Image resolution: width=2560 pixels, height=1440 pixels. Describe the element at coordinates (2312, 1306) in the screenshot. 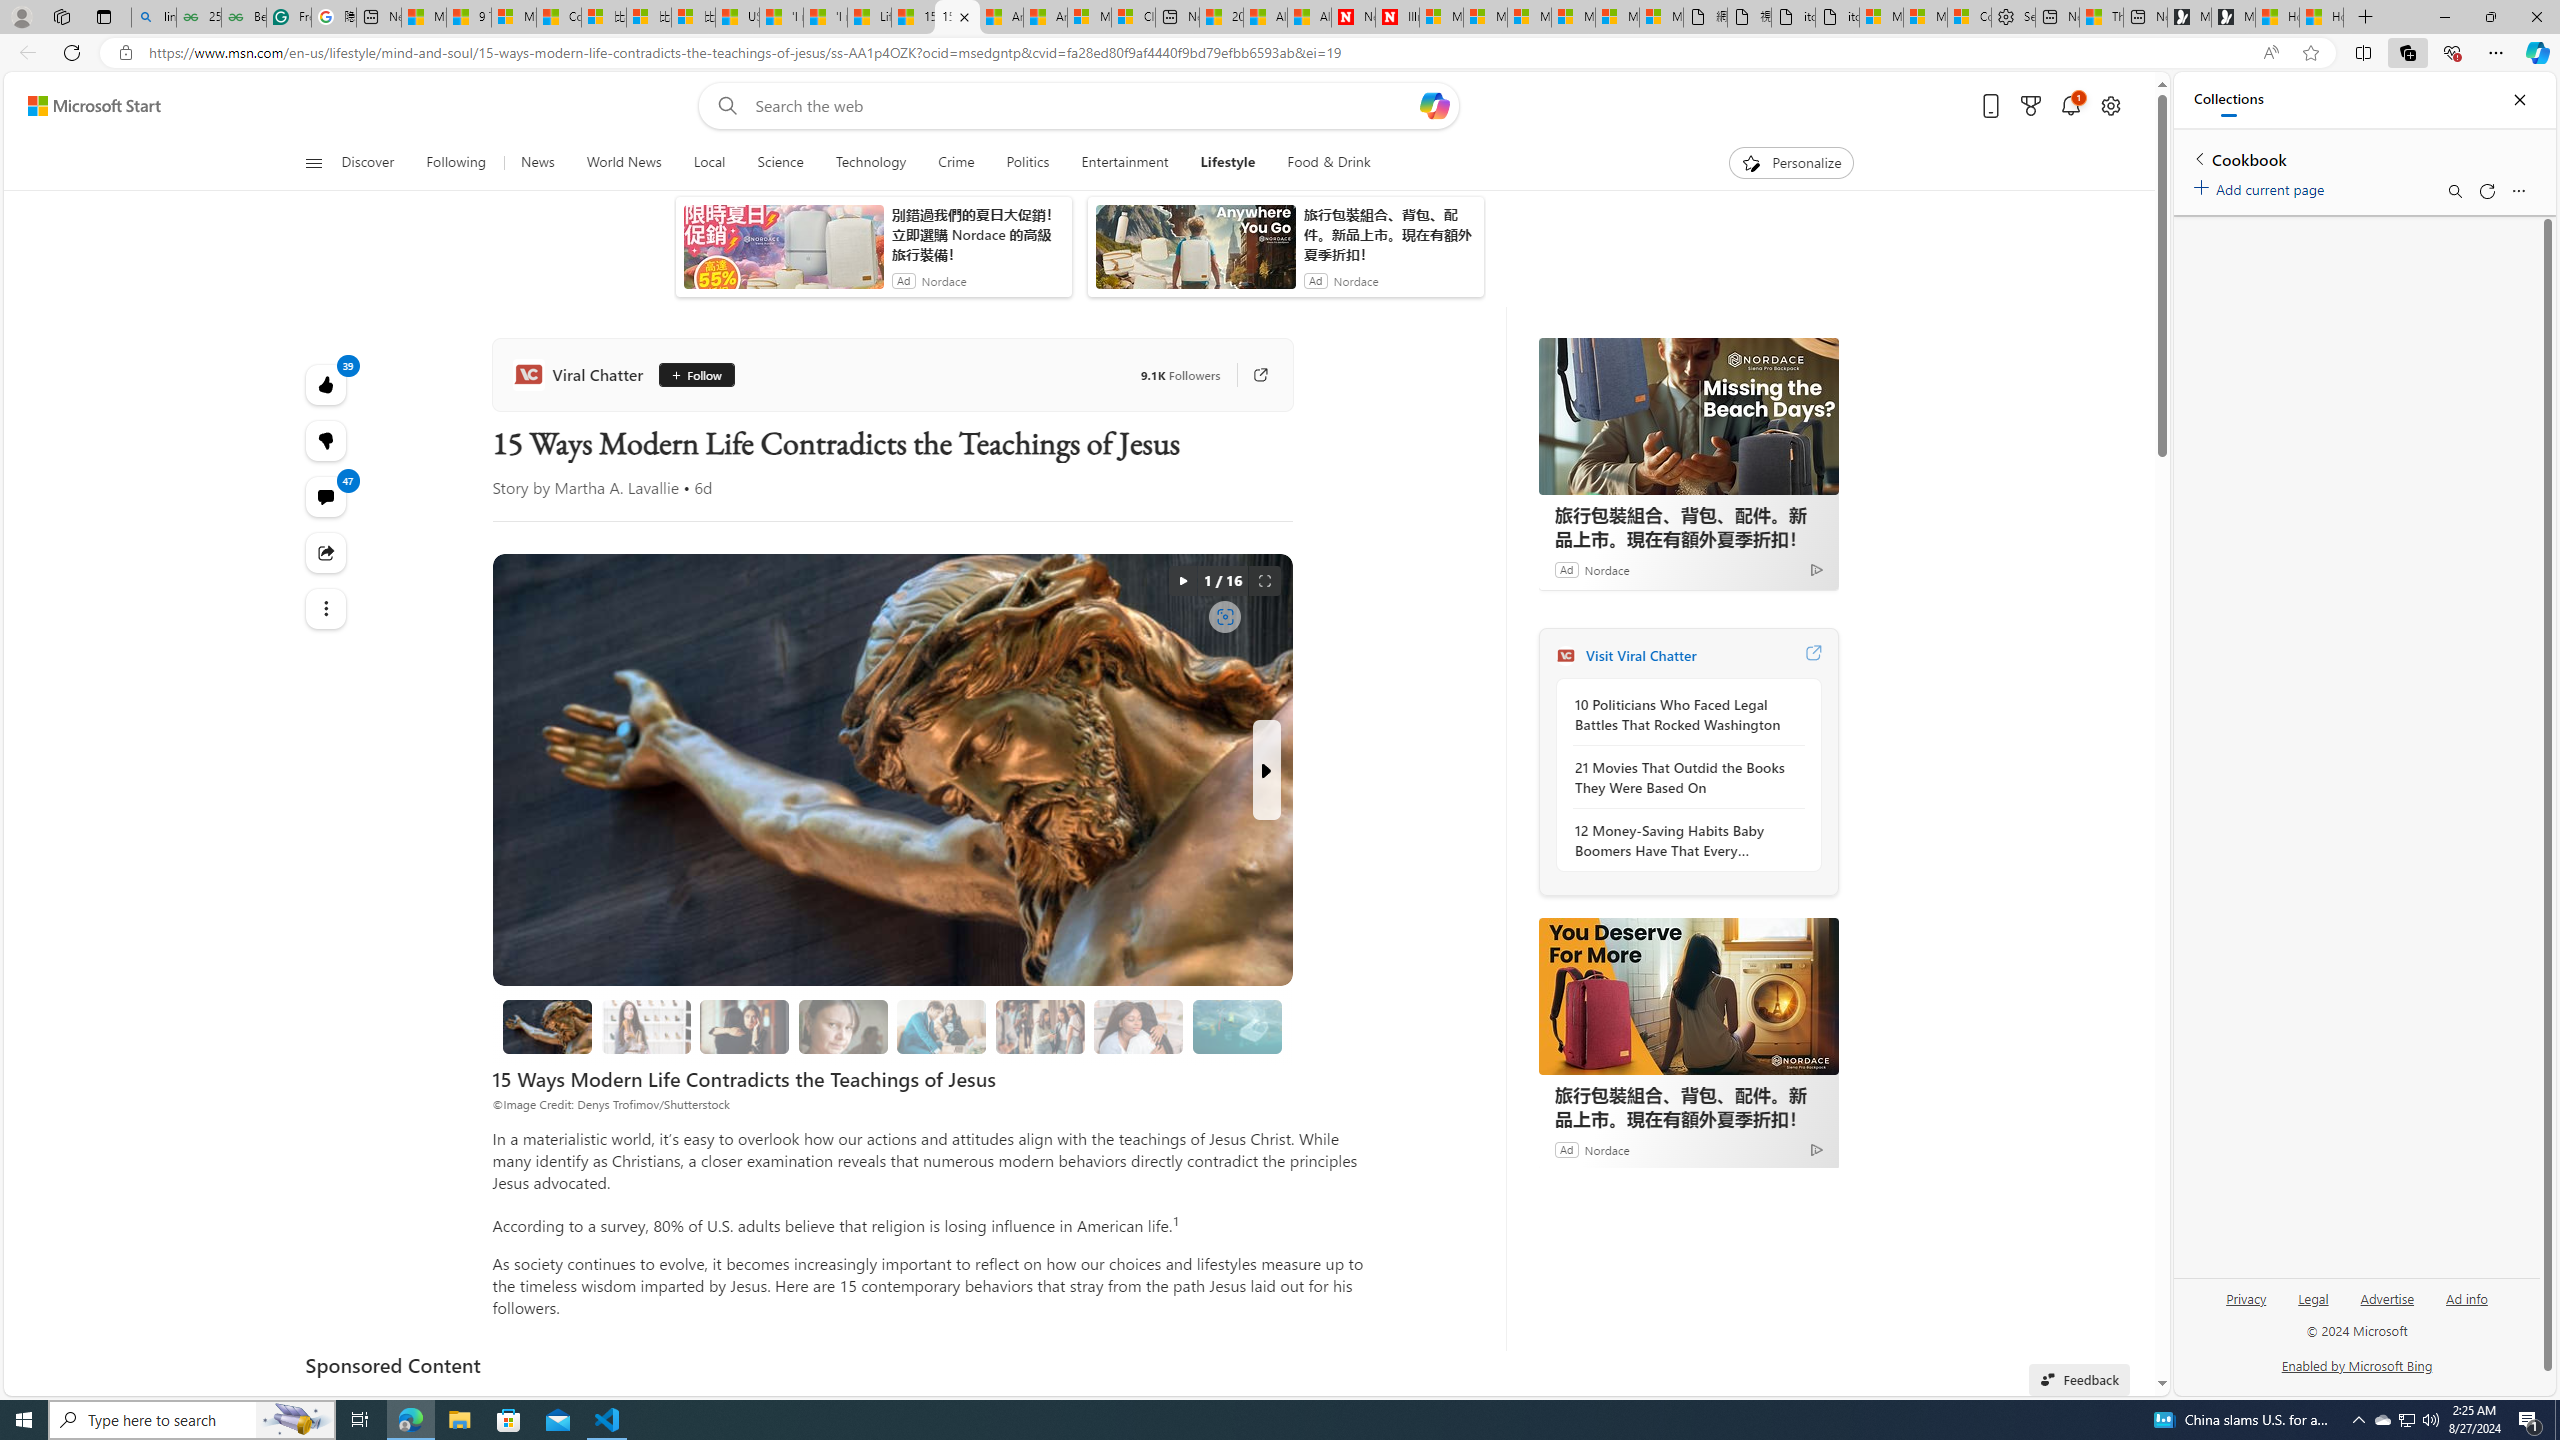

I see `Legal` at that location.